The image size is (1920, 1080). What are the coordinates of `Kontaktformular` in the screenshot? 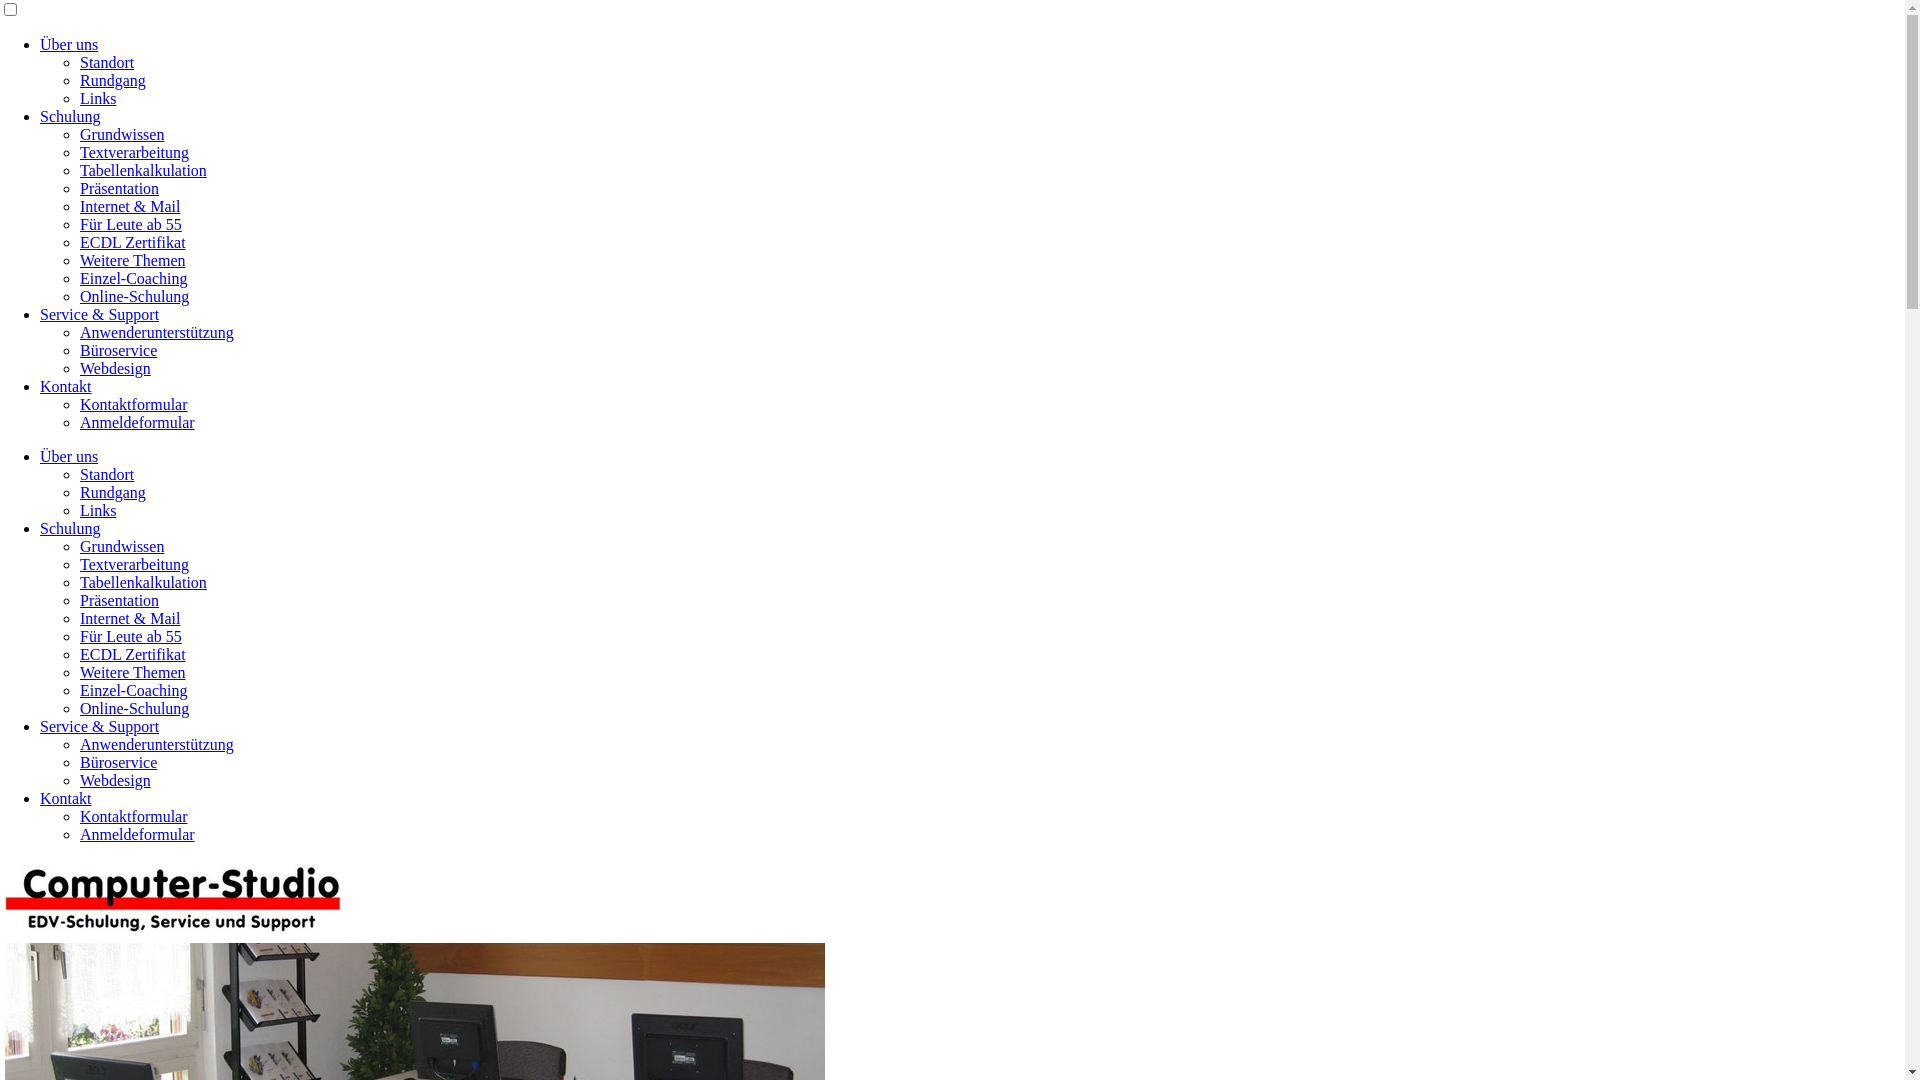 It's located at (134, 404).